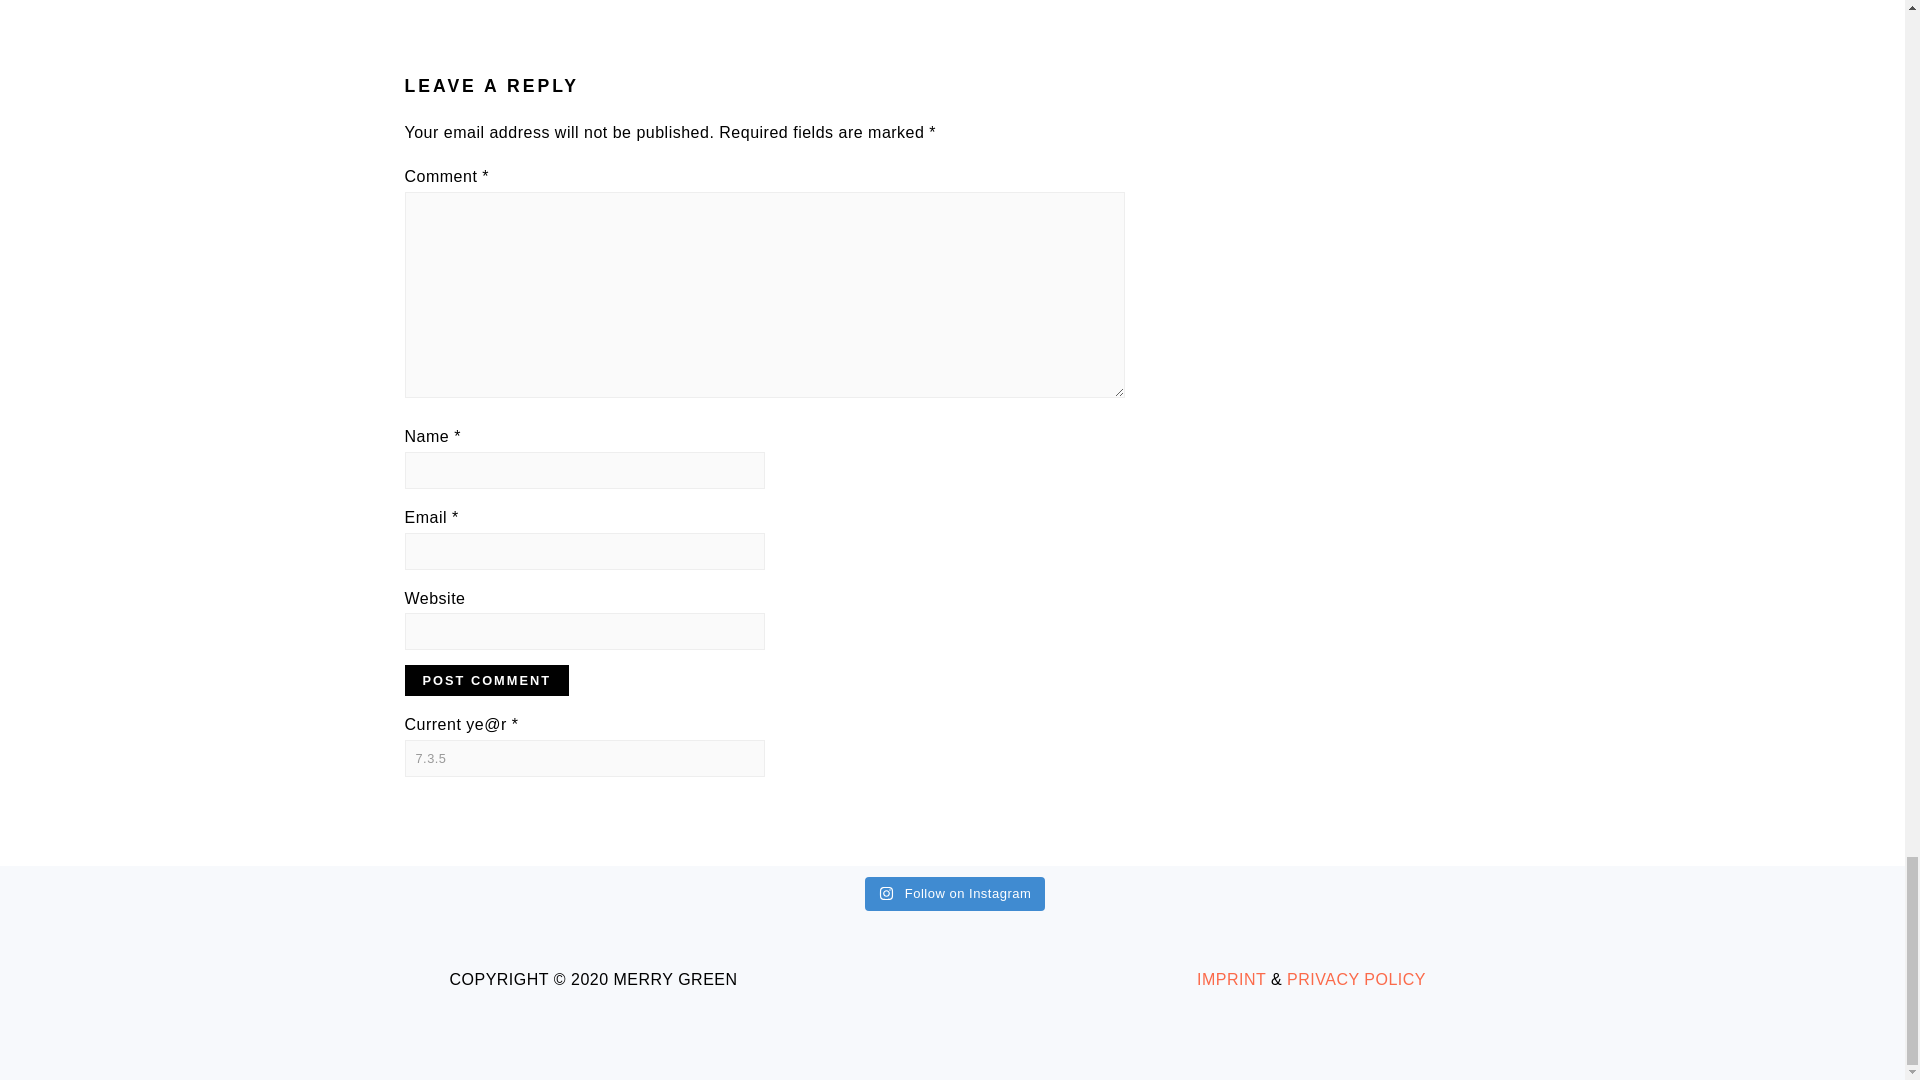  Describe the element at coordinates (486, 680) in the screenshot. I see `Post Comment` at that location.